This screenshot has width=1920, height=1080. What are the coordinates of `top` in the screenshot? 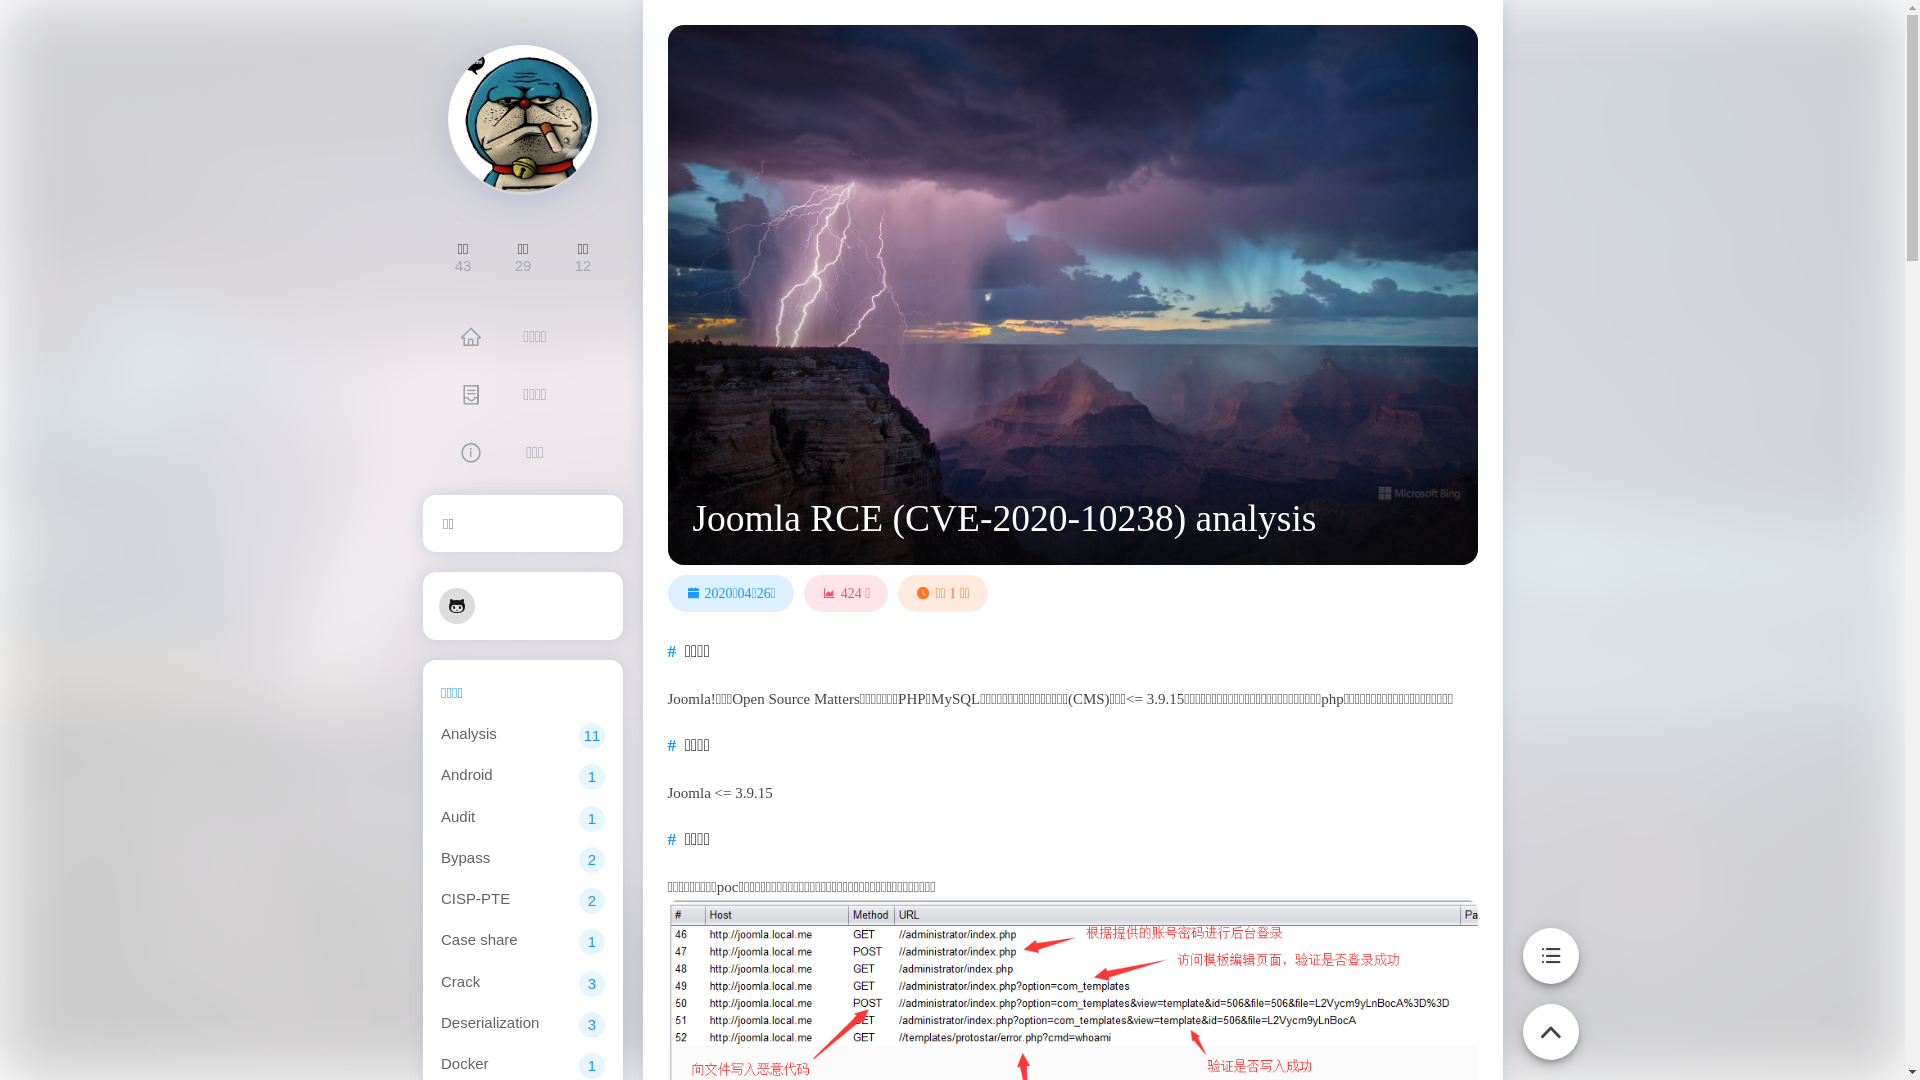 It's located at (1550, 1020).